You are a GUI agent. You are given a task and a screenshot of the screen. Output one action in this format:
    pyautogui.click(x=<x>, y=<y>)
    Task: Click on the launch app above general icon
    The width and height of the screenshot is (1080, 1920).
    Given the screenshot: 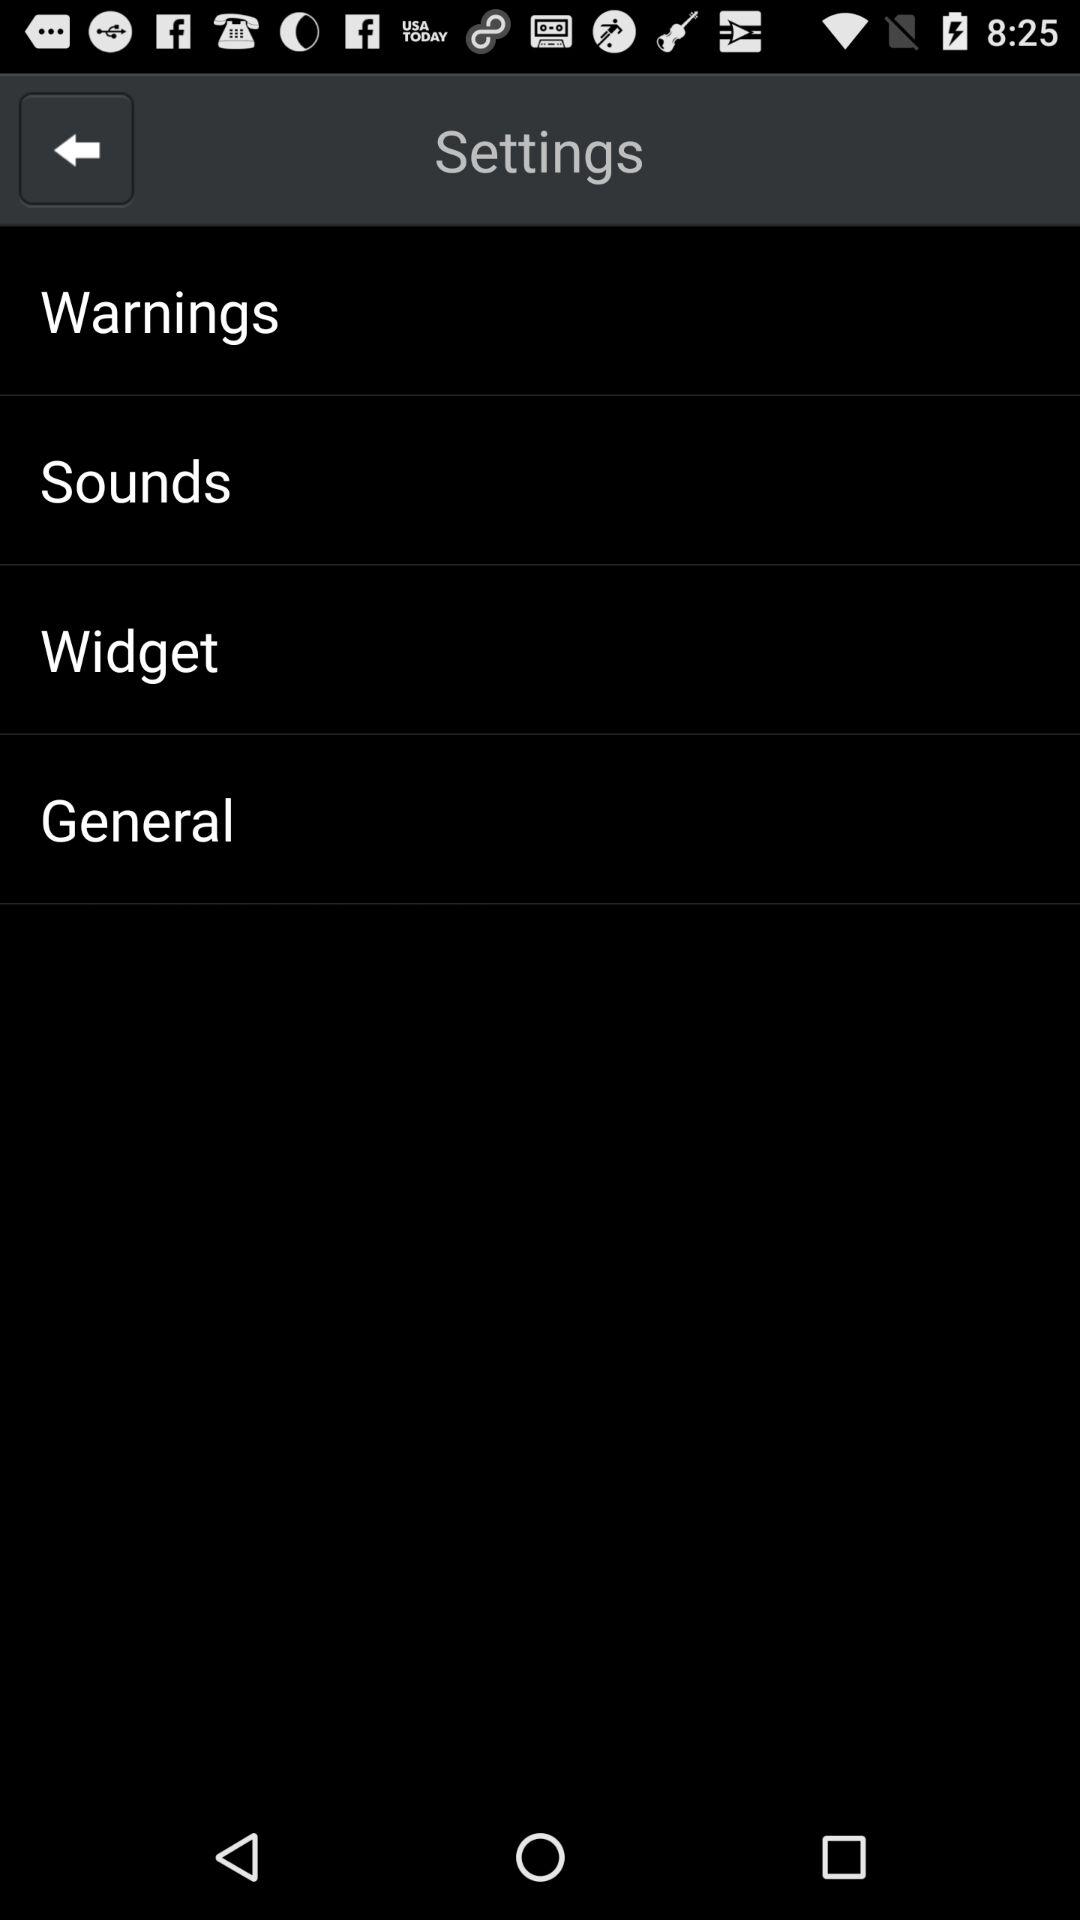 What is the action you would take?
    pyautogui.click(x=128, y=648)
    